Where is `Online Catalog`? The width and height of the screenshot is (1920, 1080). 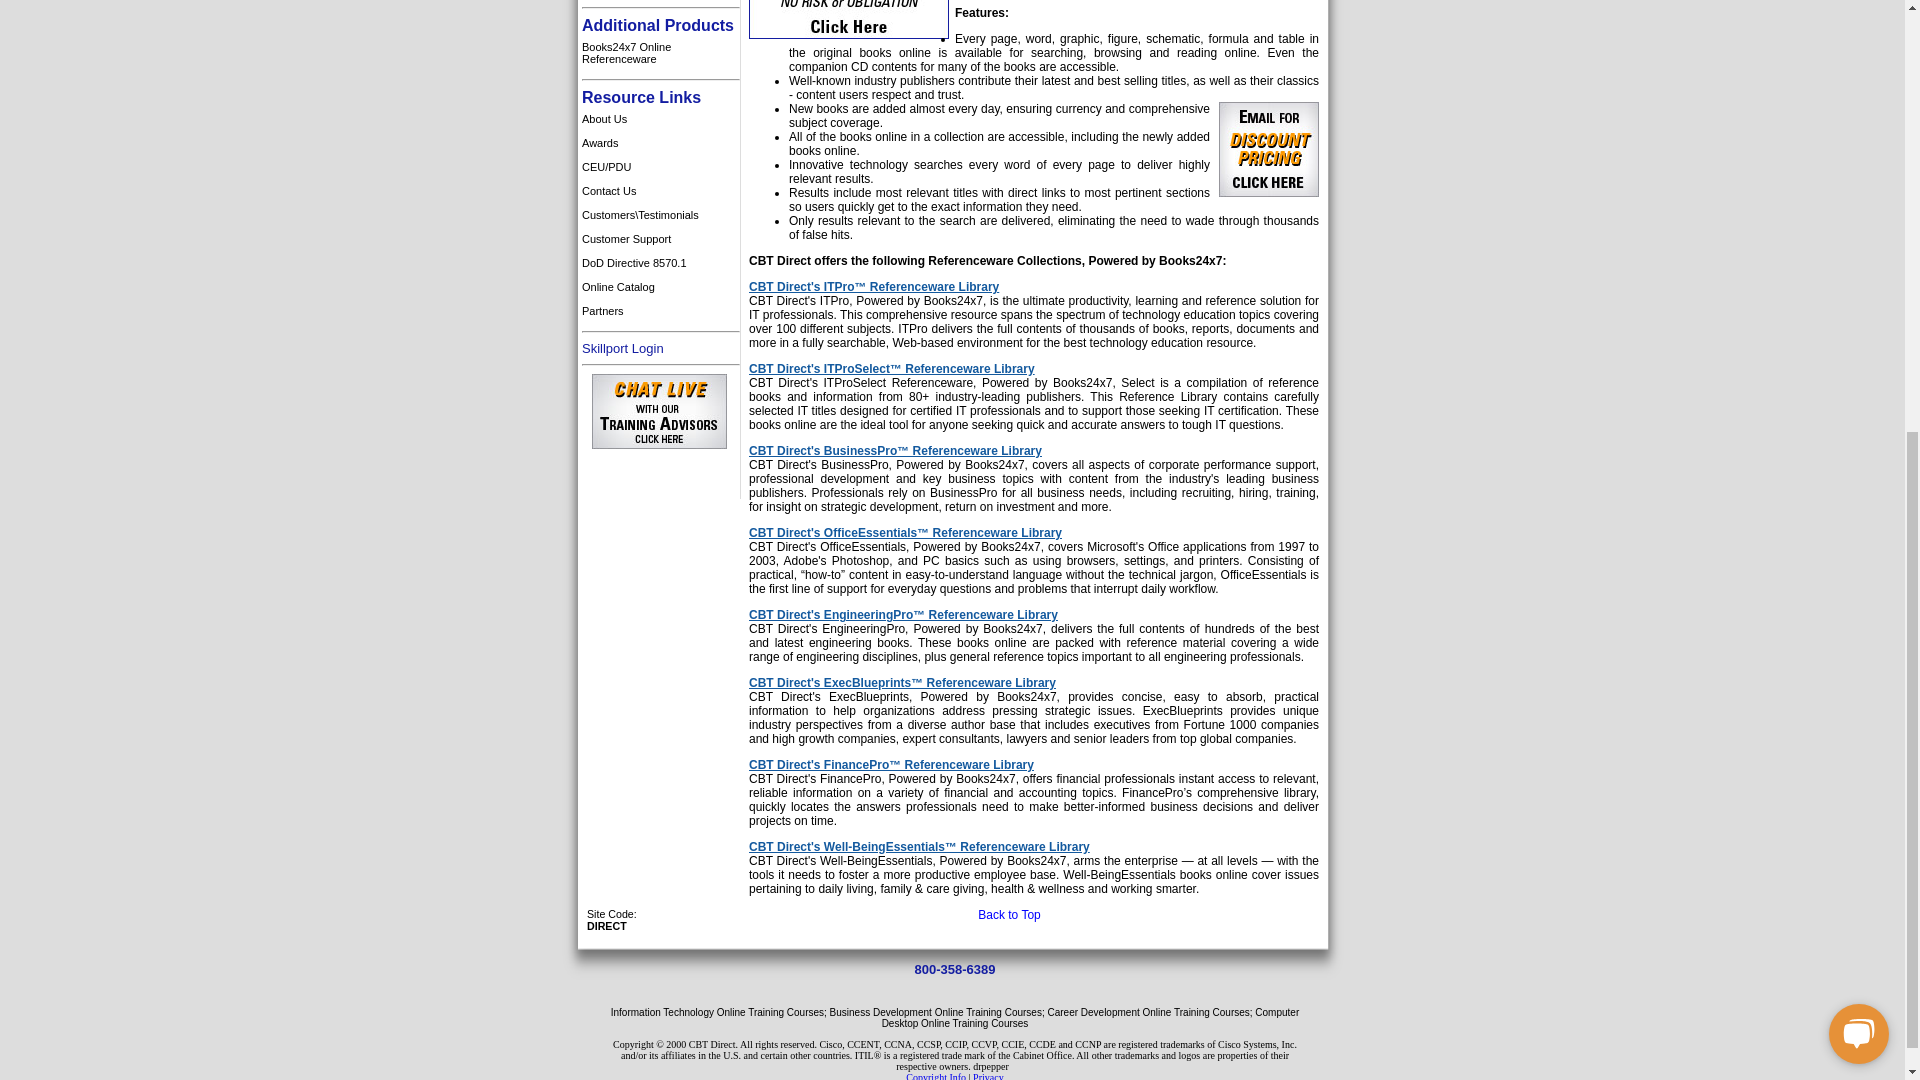 Online Catalog is located at coordinates (660, 287).